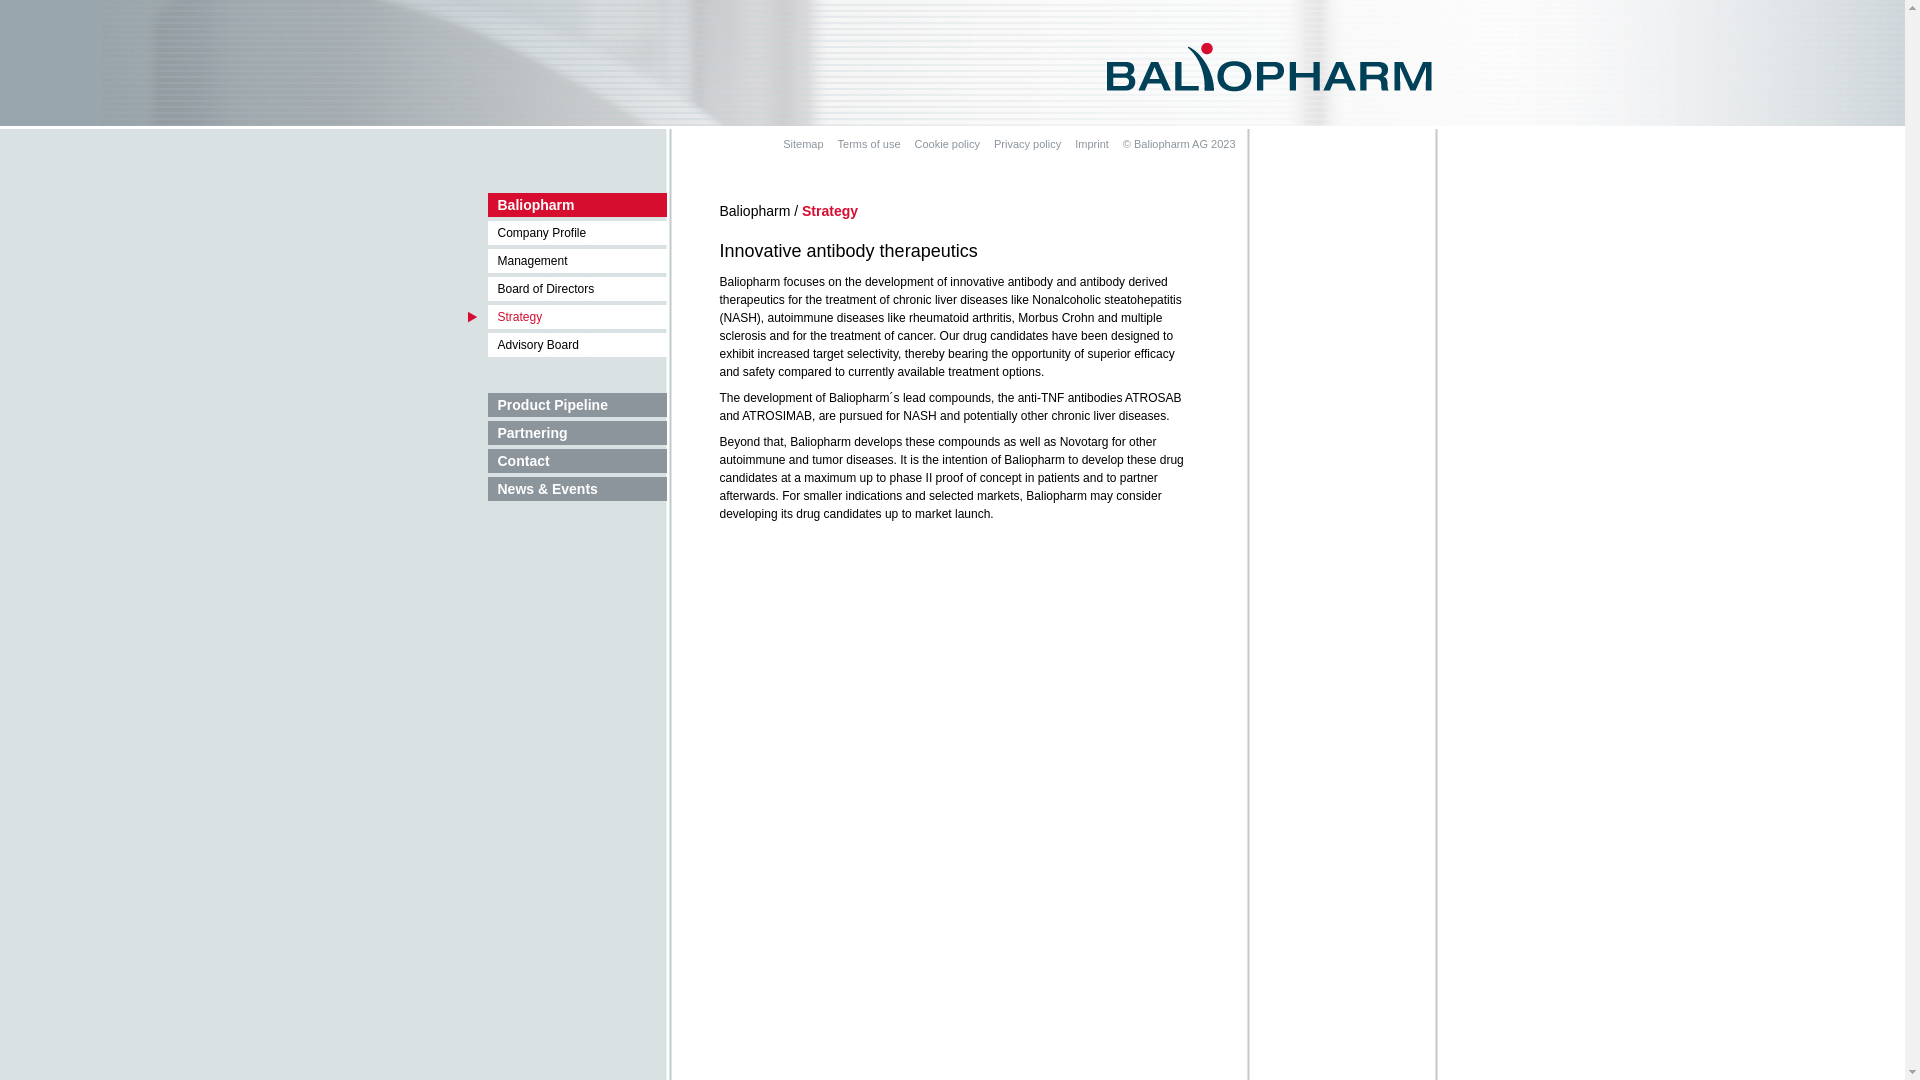 This screenshot has width=1920, height=1080. I want to click on Cookie policy, so click(948, 145).